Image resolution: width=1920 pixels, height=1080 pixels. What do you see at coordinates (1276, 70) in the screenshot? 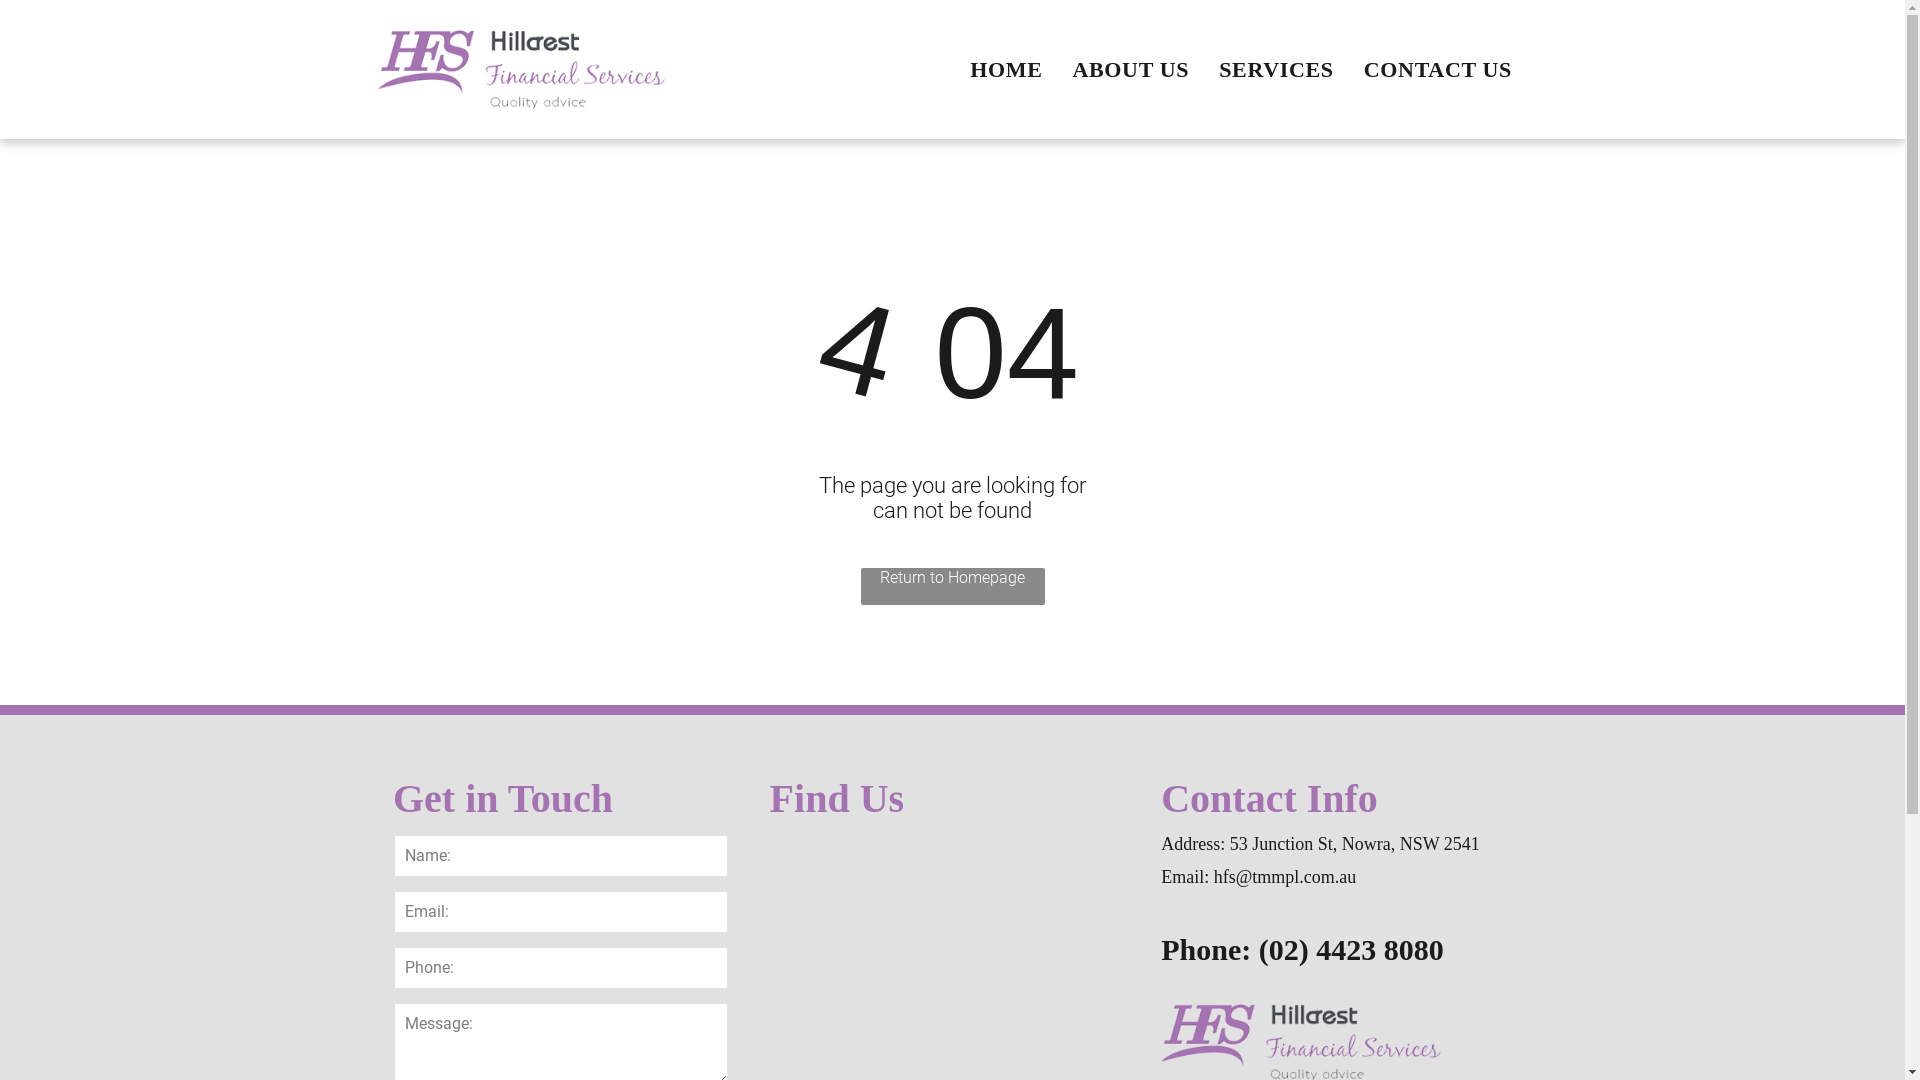
I see `SERVICES` at bounding box center [1276, 70].